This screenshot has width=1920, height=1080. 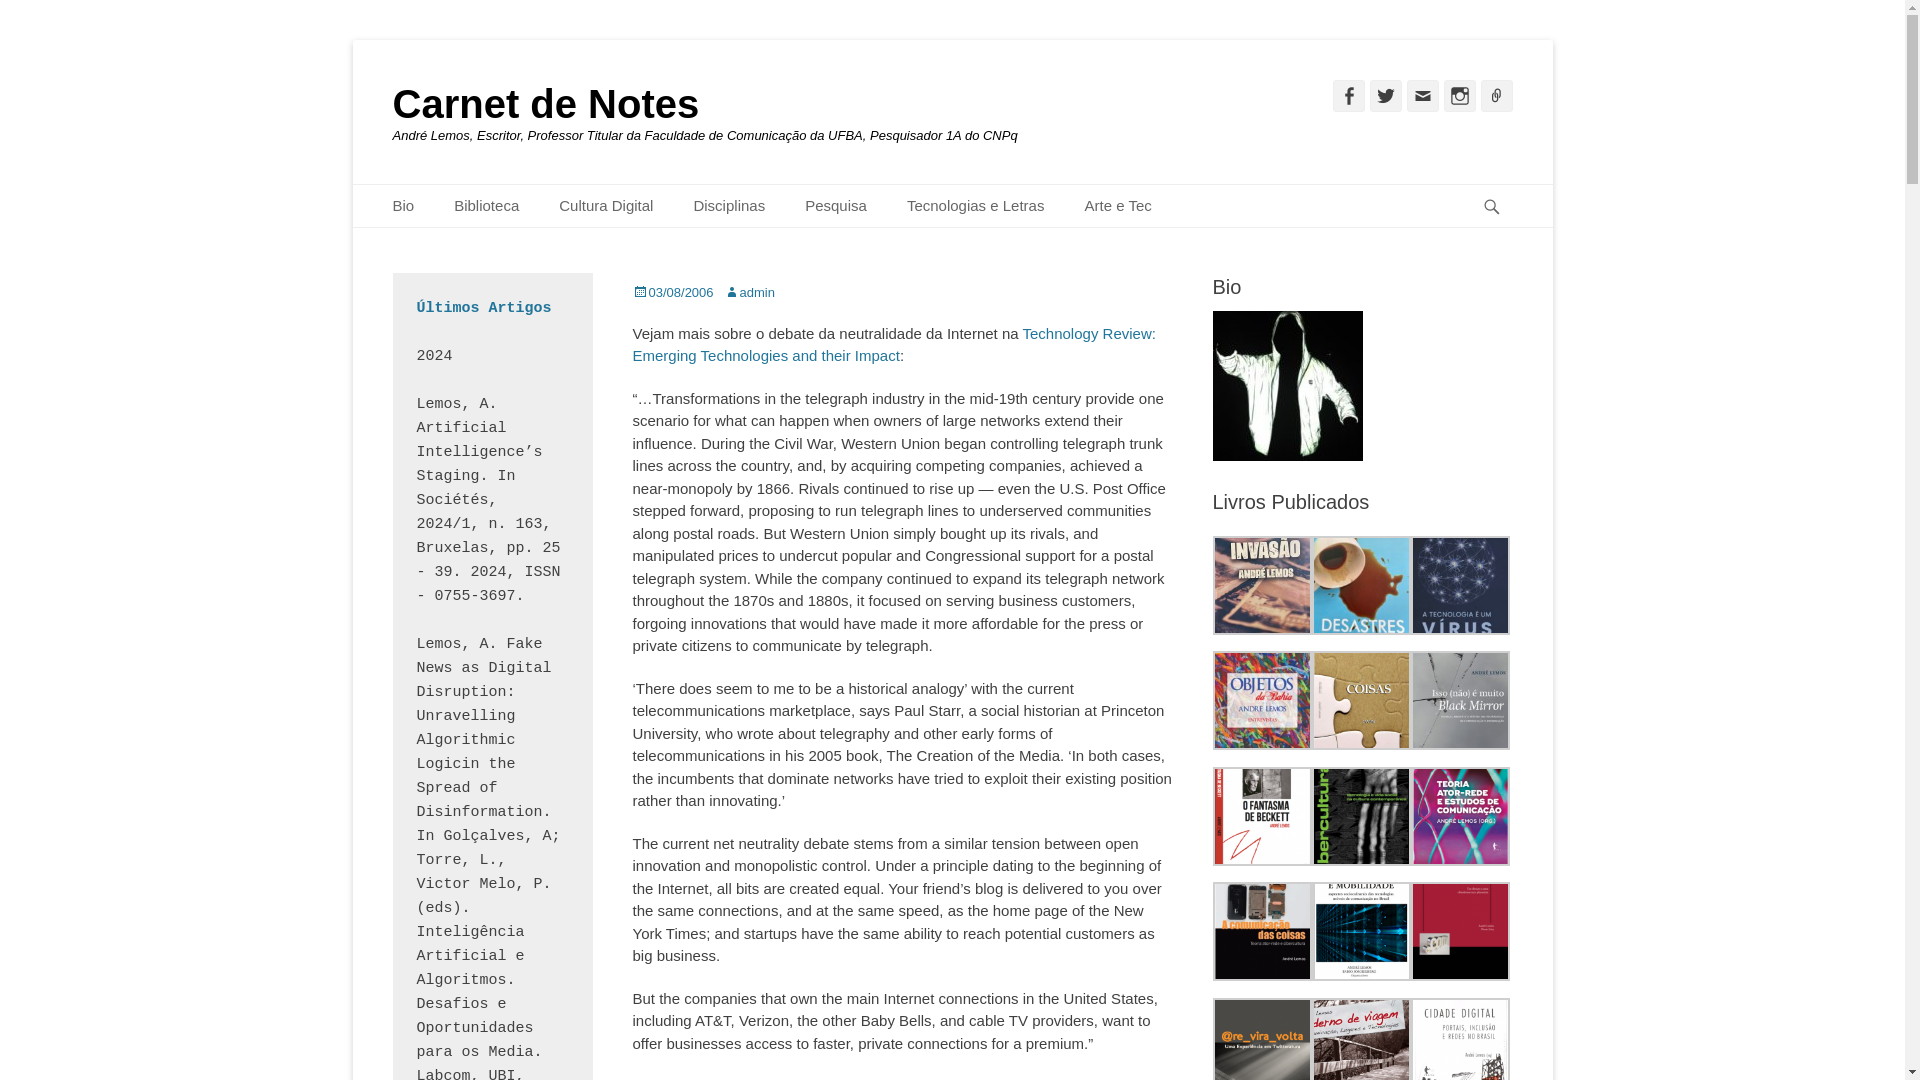 I want to click on Instagram, so click(x=1460, y=96).